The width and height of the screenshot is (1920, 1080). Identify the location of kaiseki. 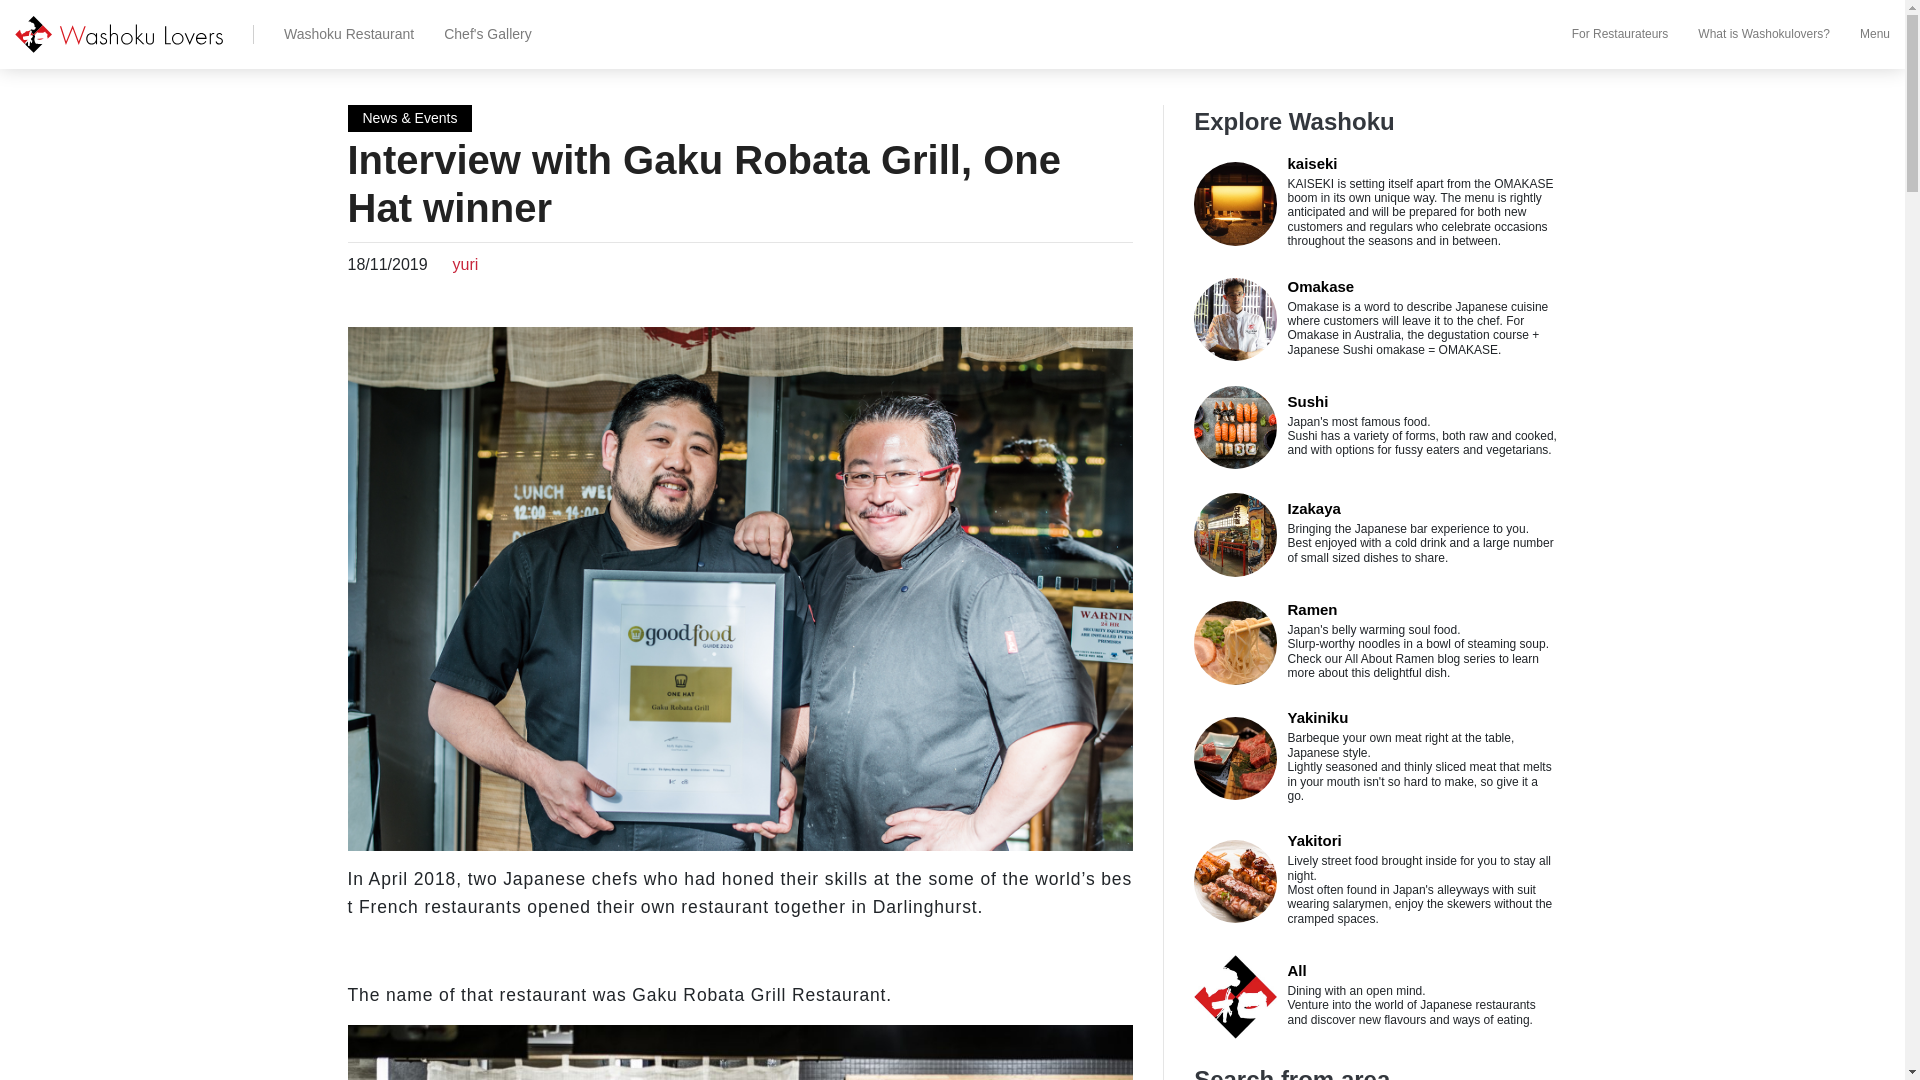
(1311, 163).